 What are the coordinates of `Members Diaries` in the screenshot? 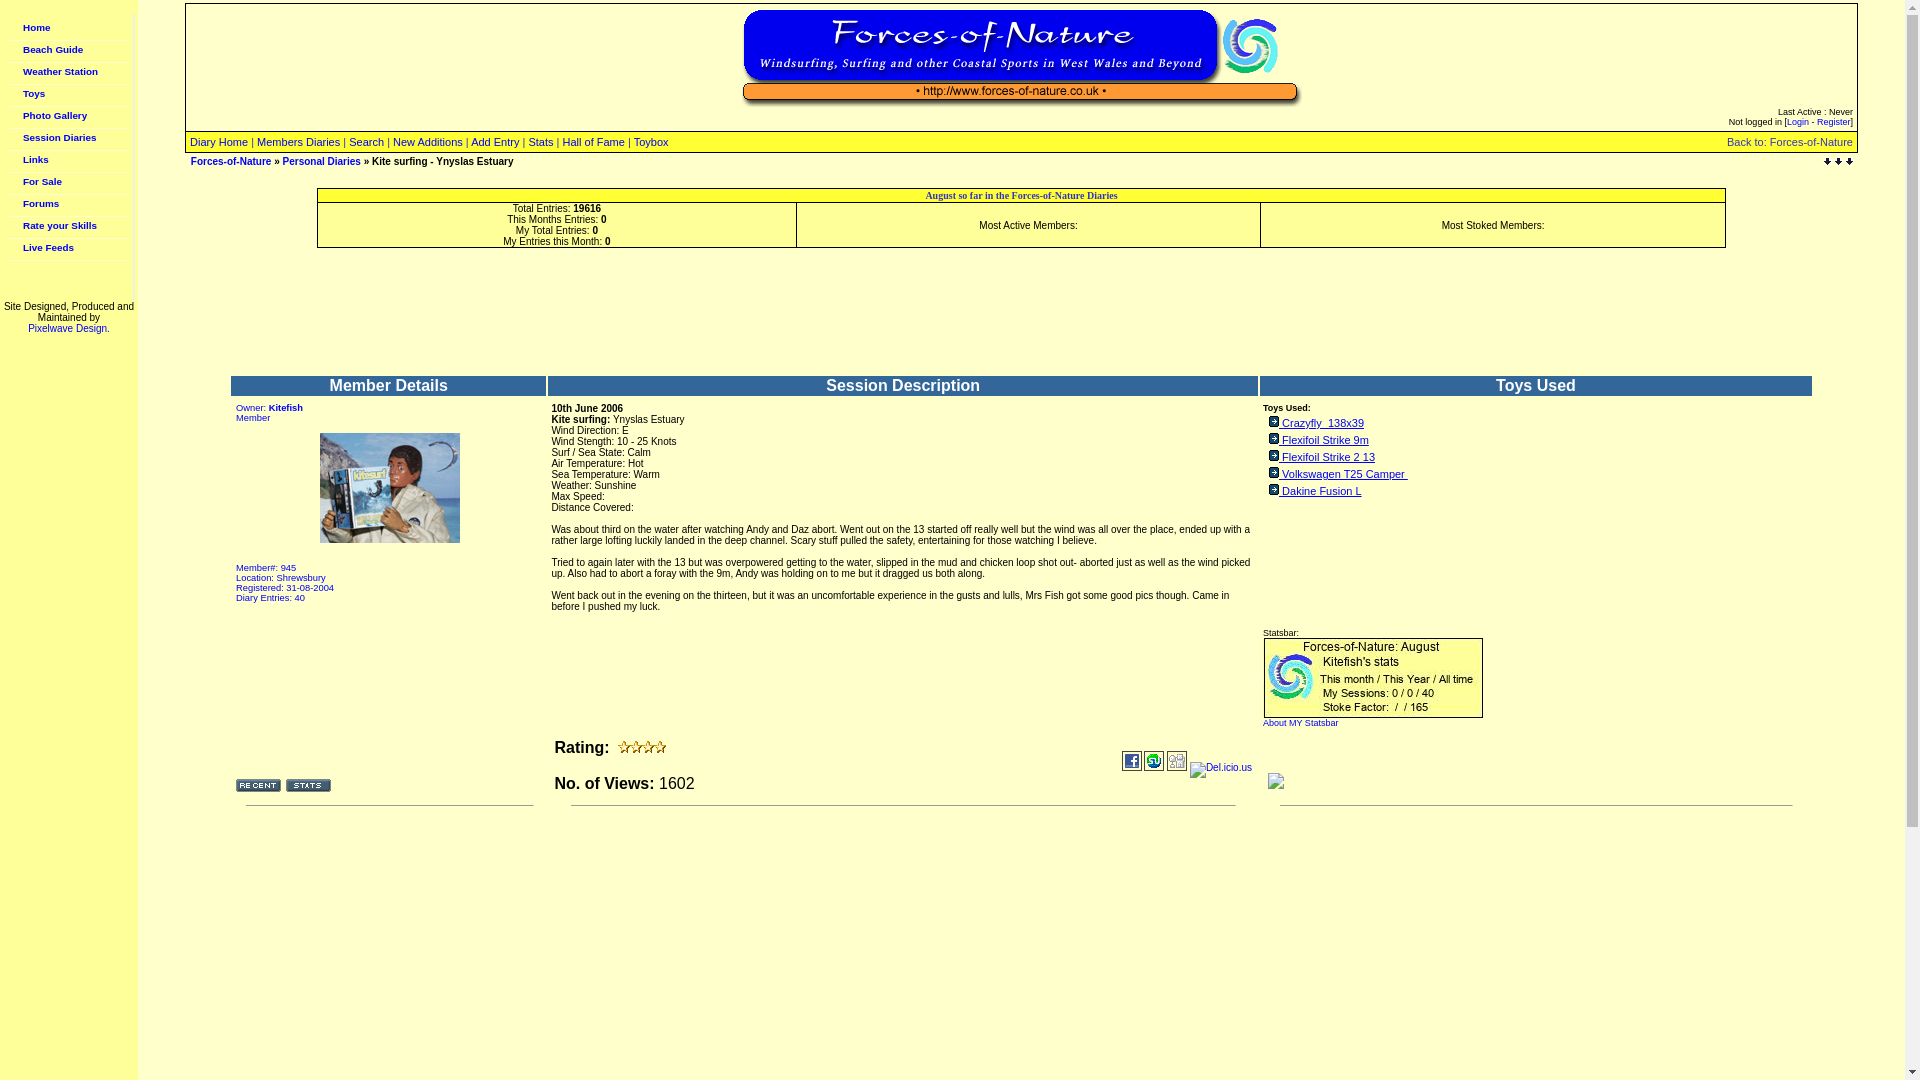 It's located at (298, 142).